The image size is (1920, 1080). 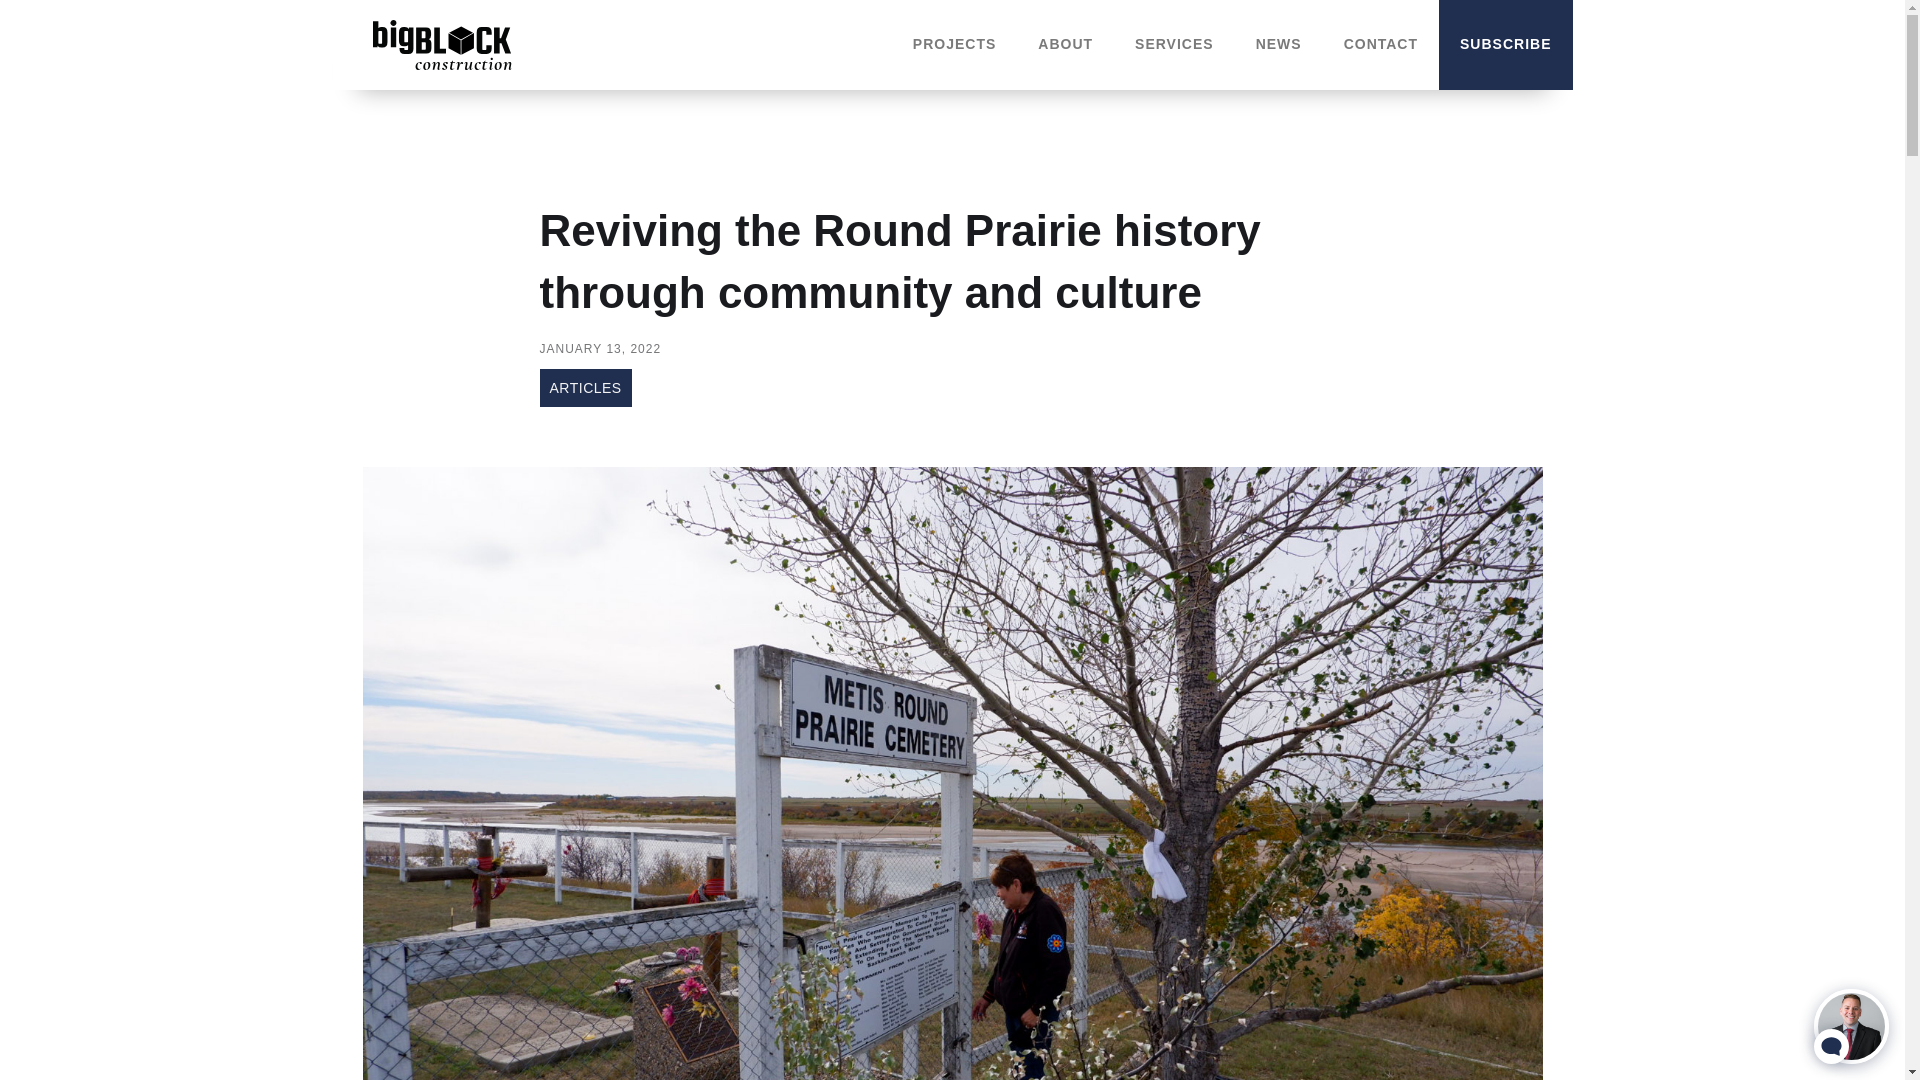 What do you see at coordinates (1381, 45) in the screenshot?
I see `CONTACT` at bounding box center [1381, 45].